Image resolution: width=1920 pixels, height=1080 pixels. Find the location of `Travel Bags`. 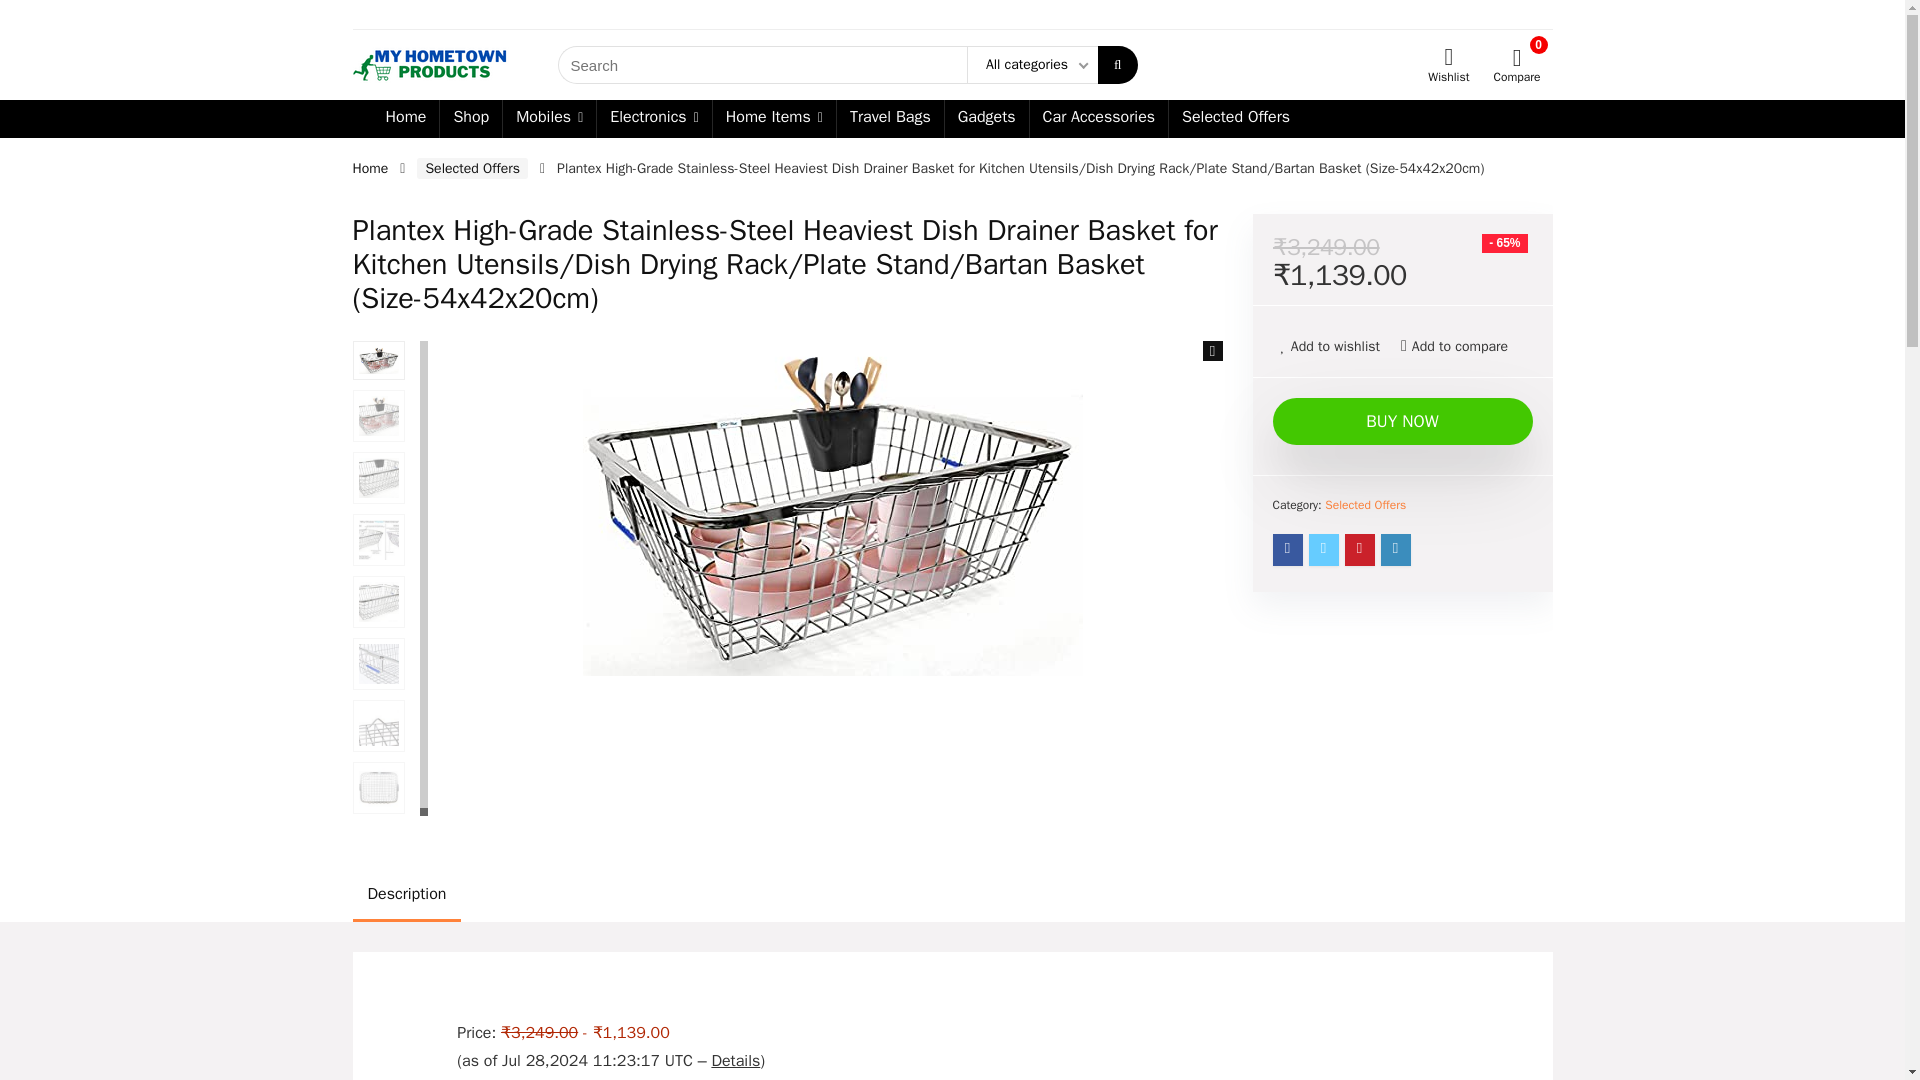

Travel Bags is located at coordinates (890, 119).